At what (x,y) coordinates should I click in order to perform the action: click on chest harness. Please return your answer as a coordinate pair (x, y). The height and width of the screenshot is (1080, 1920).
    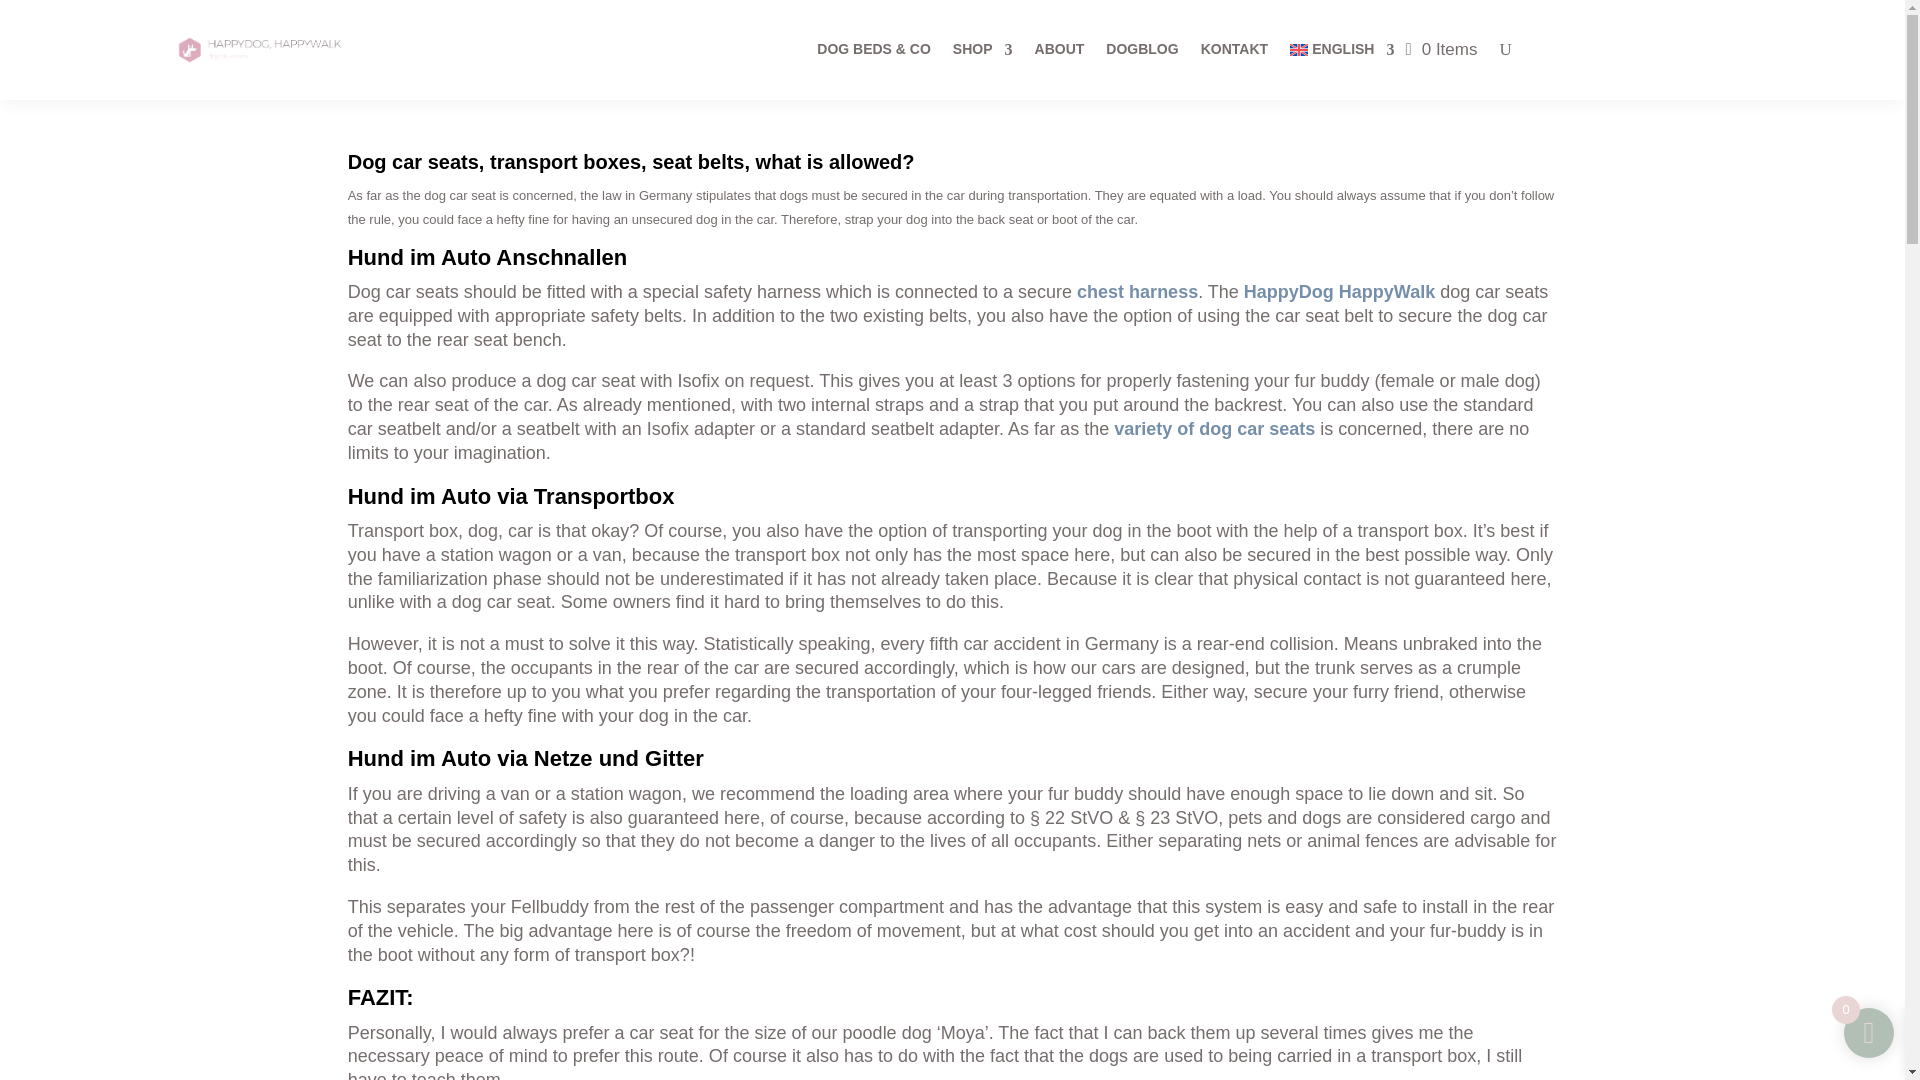
    Looking at the image, I should click on (1138, 292).